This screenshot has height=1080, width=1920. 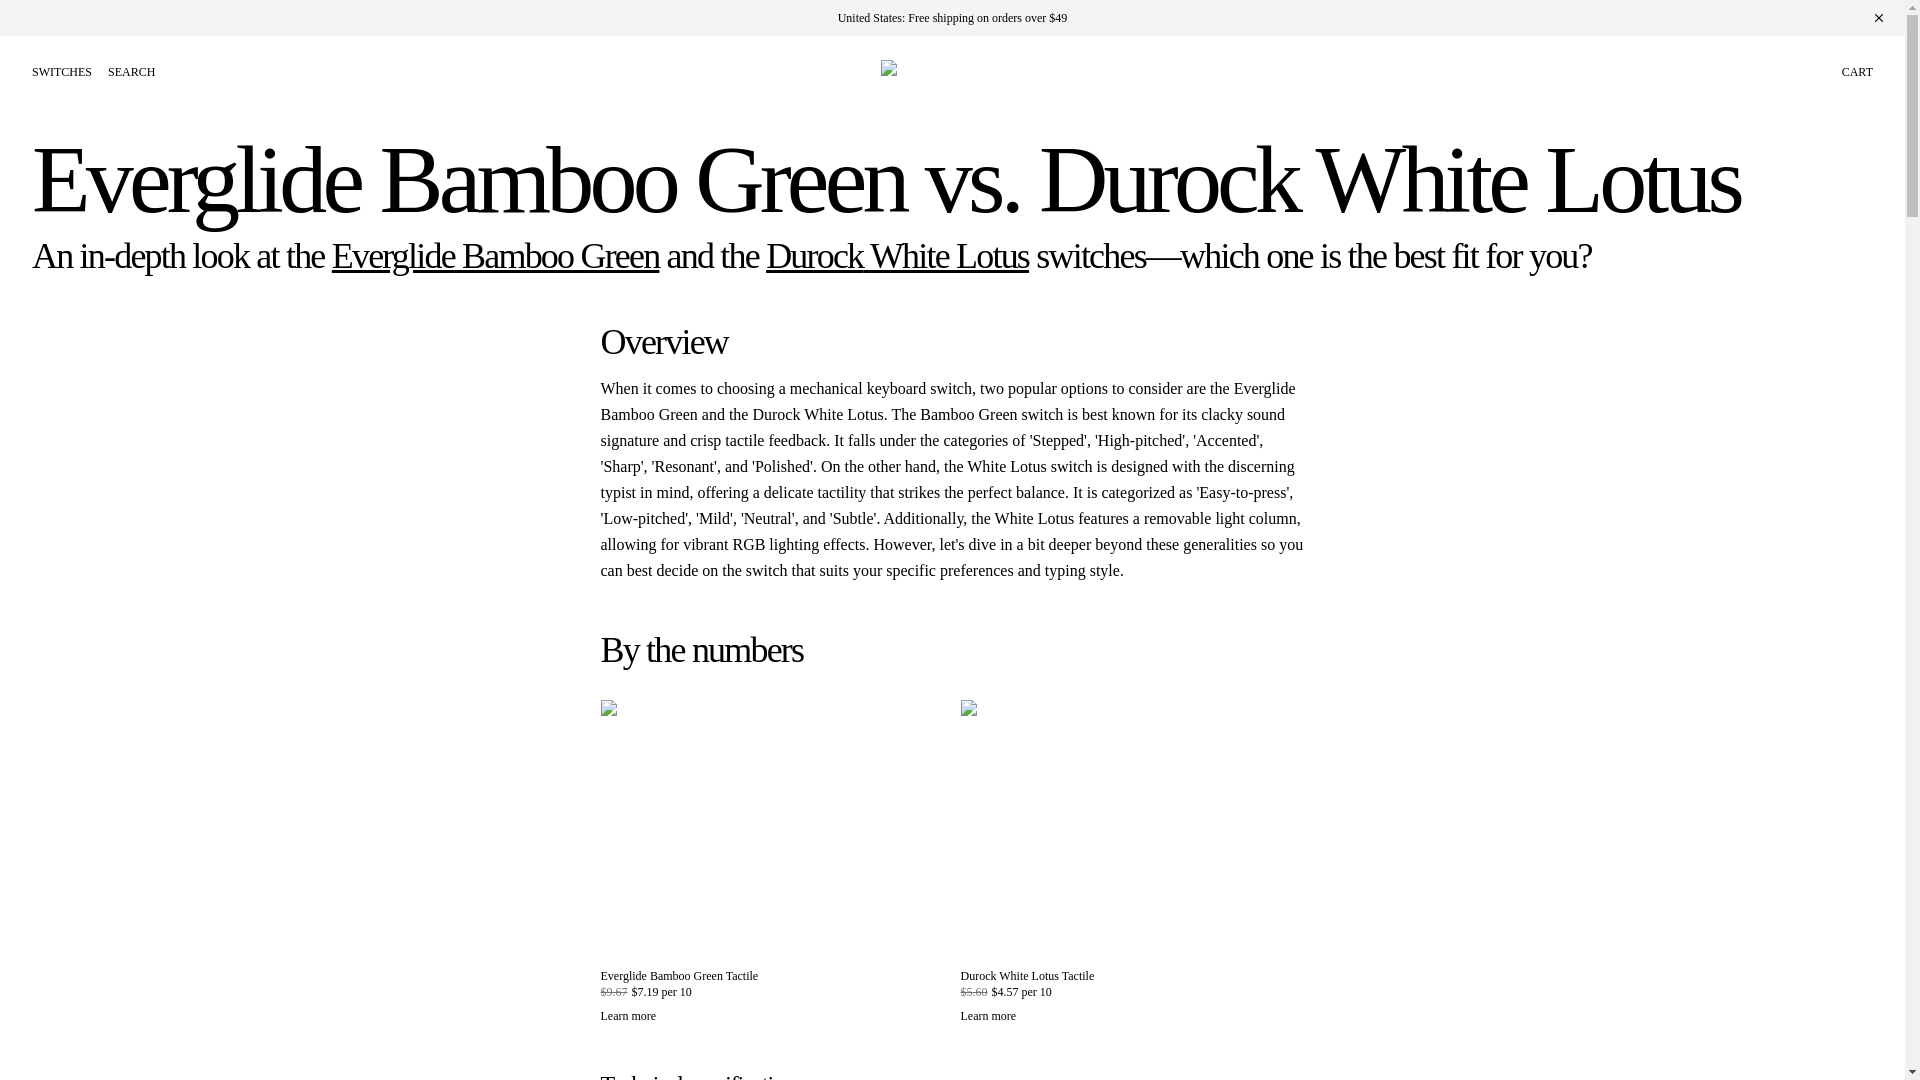 I want to click on Learn more, so click(x=772, y=1015).